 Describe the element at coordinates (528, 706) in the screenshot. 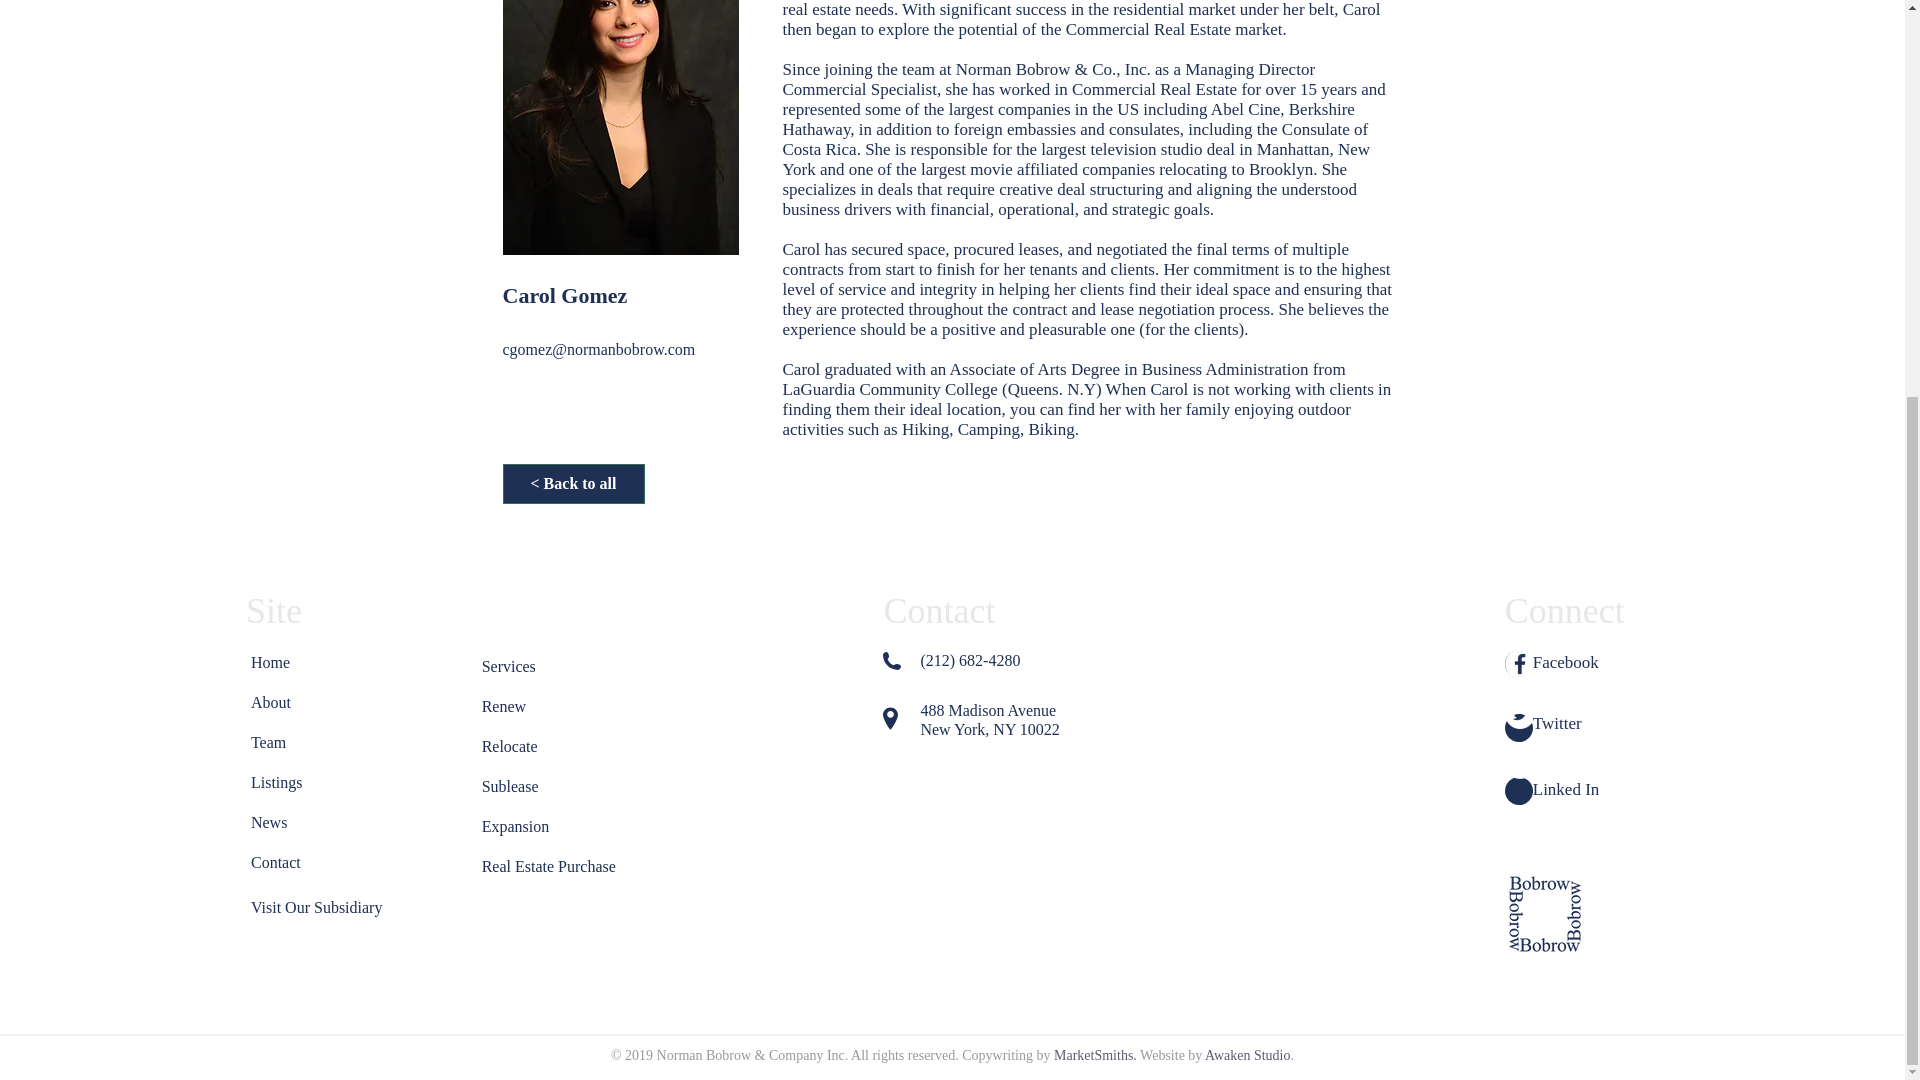

I see `Renew` at that location.